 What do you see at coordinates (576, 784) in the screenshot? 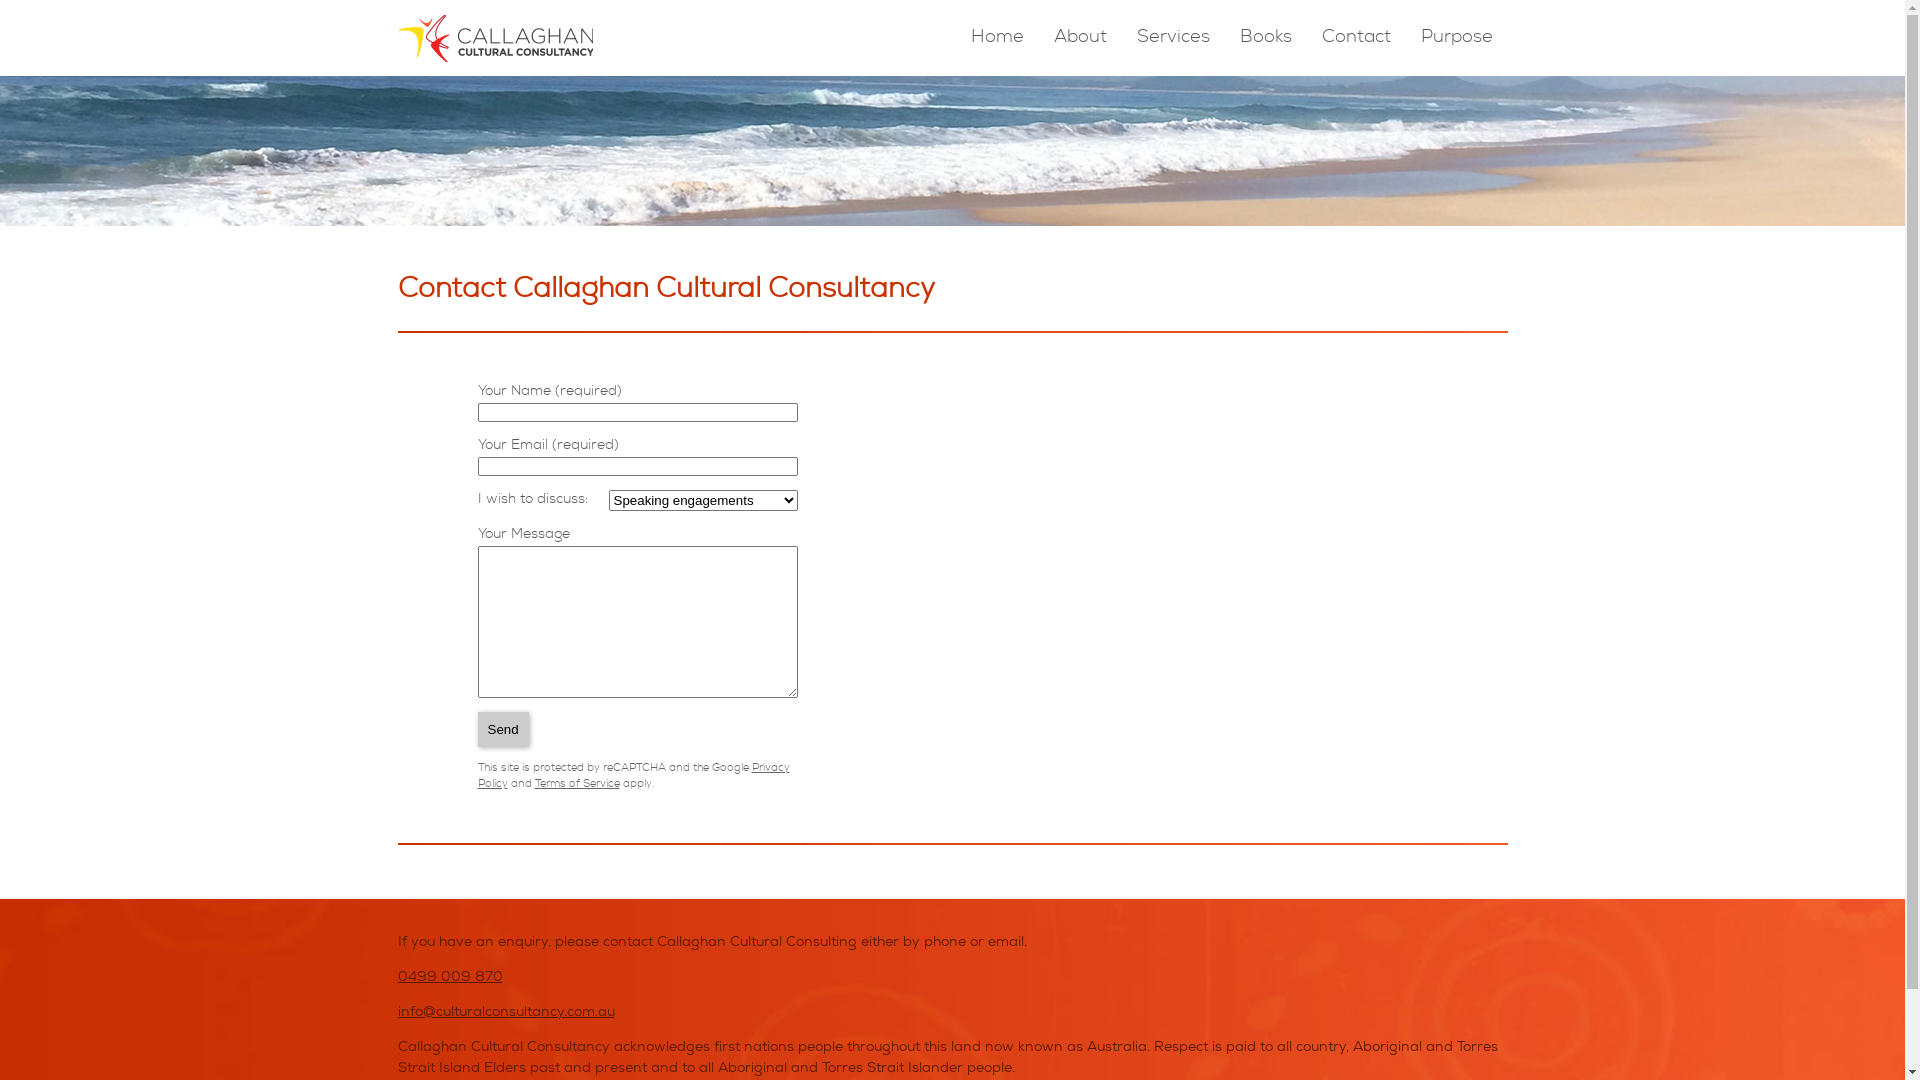
I see `Terms of Service` at bounding box center [576, 784].